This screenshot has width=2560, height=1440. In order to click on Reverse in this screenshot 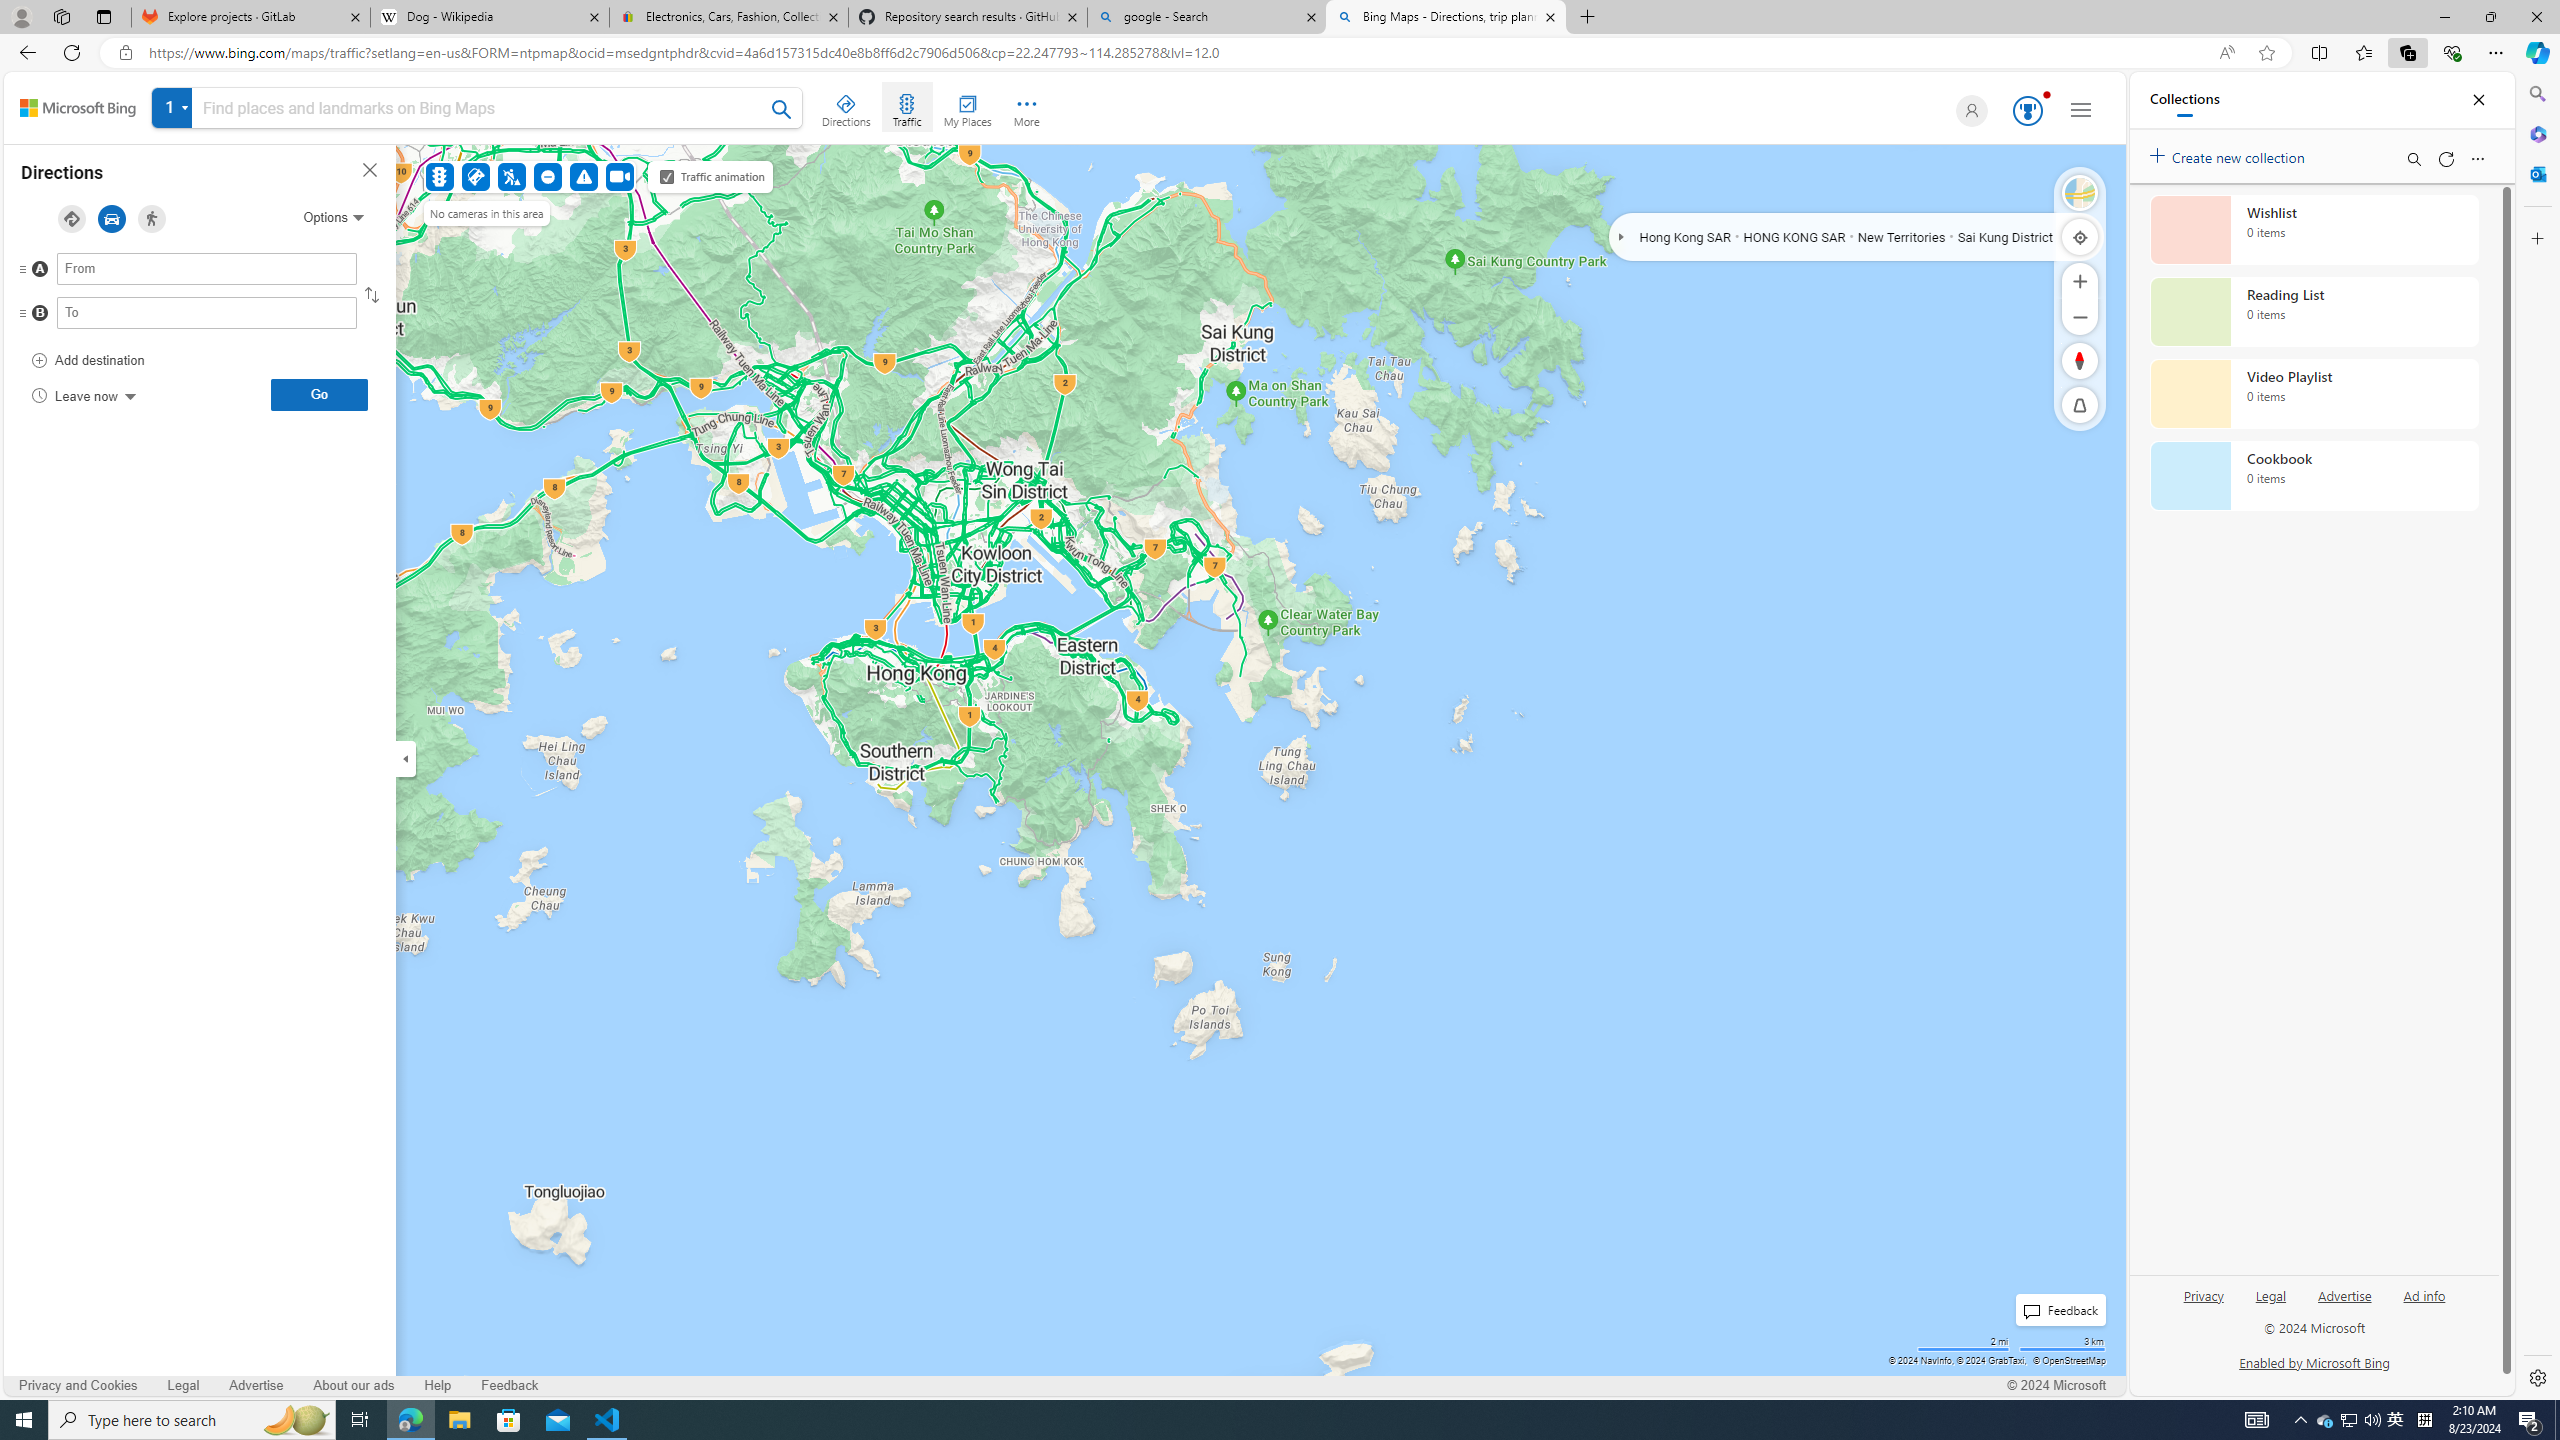, I will do `click(370, 294)`.